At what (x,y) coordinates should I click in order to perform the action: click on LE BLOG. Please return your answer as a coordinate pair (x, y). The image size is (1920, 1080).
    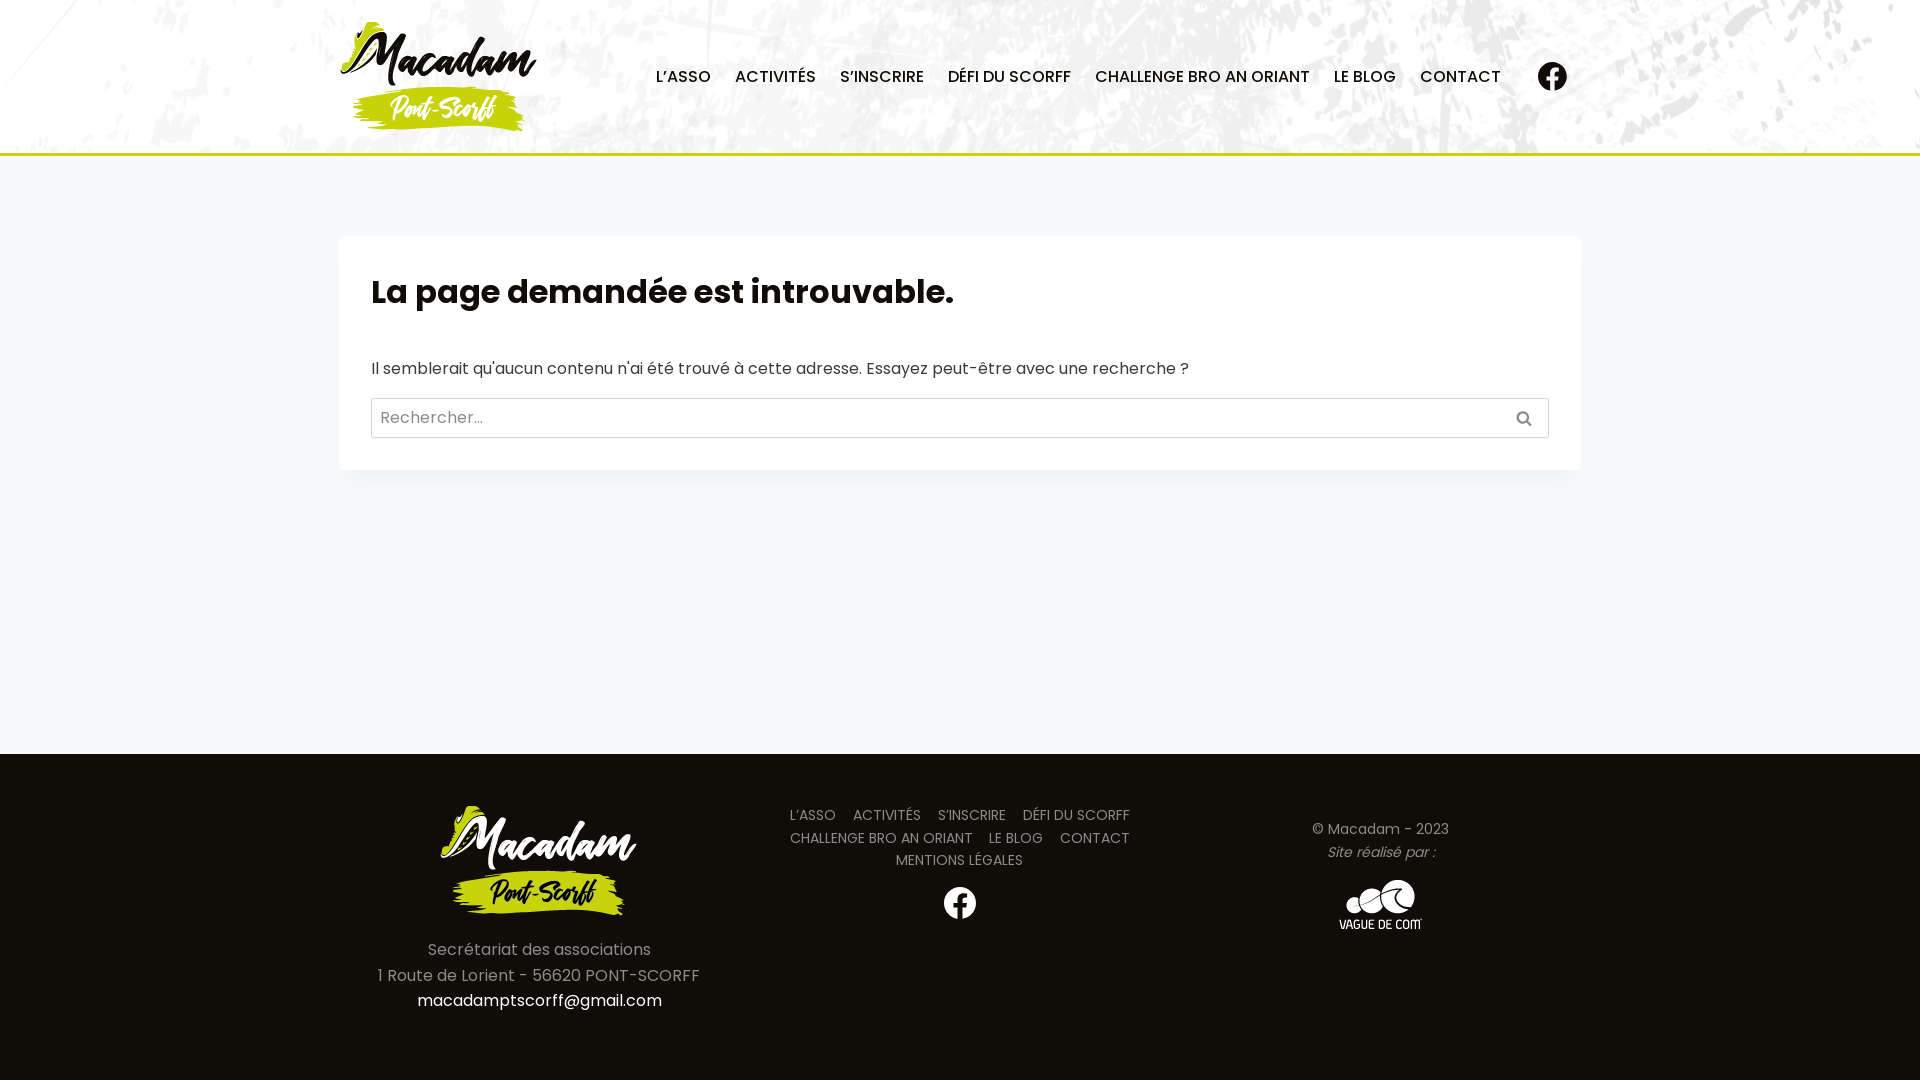
    Looking at the image, I should click on (1016, 838).